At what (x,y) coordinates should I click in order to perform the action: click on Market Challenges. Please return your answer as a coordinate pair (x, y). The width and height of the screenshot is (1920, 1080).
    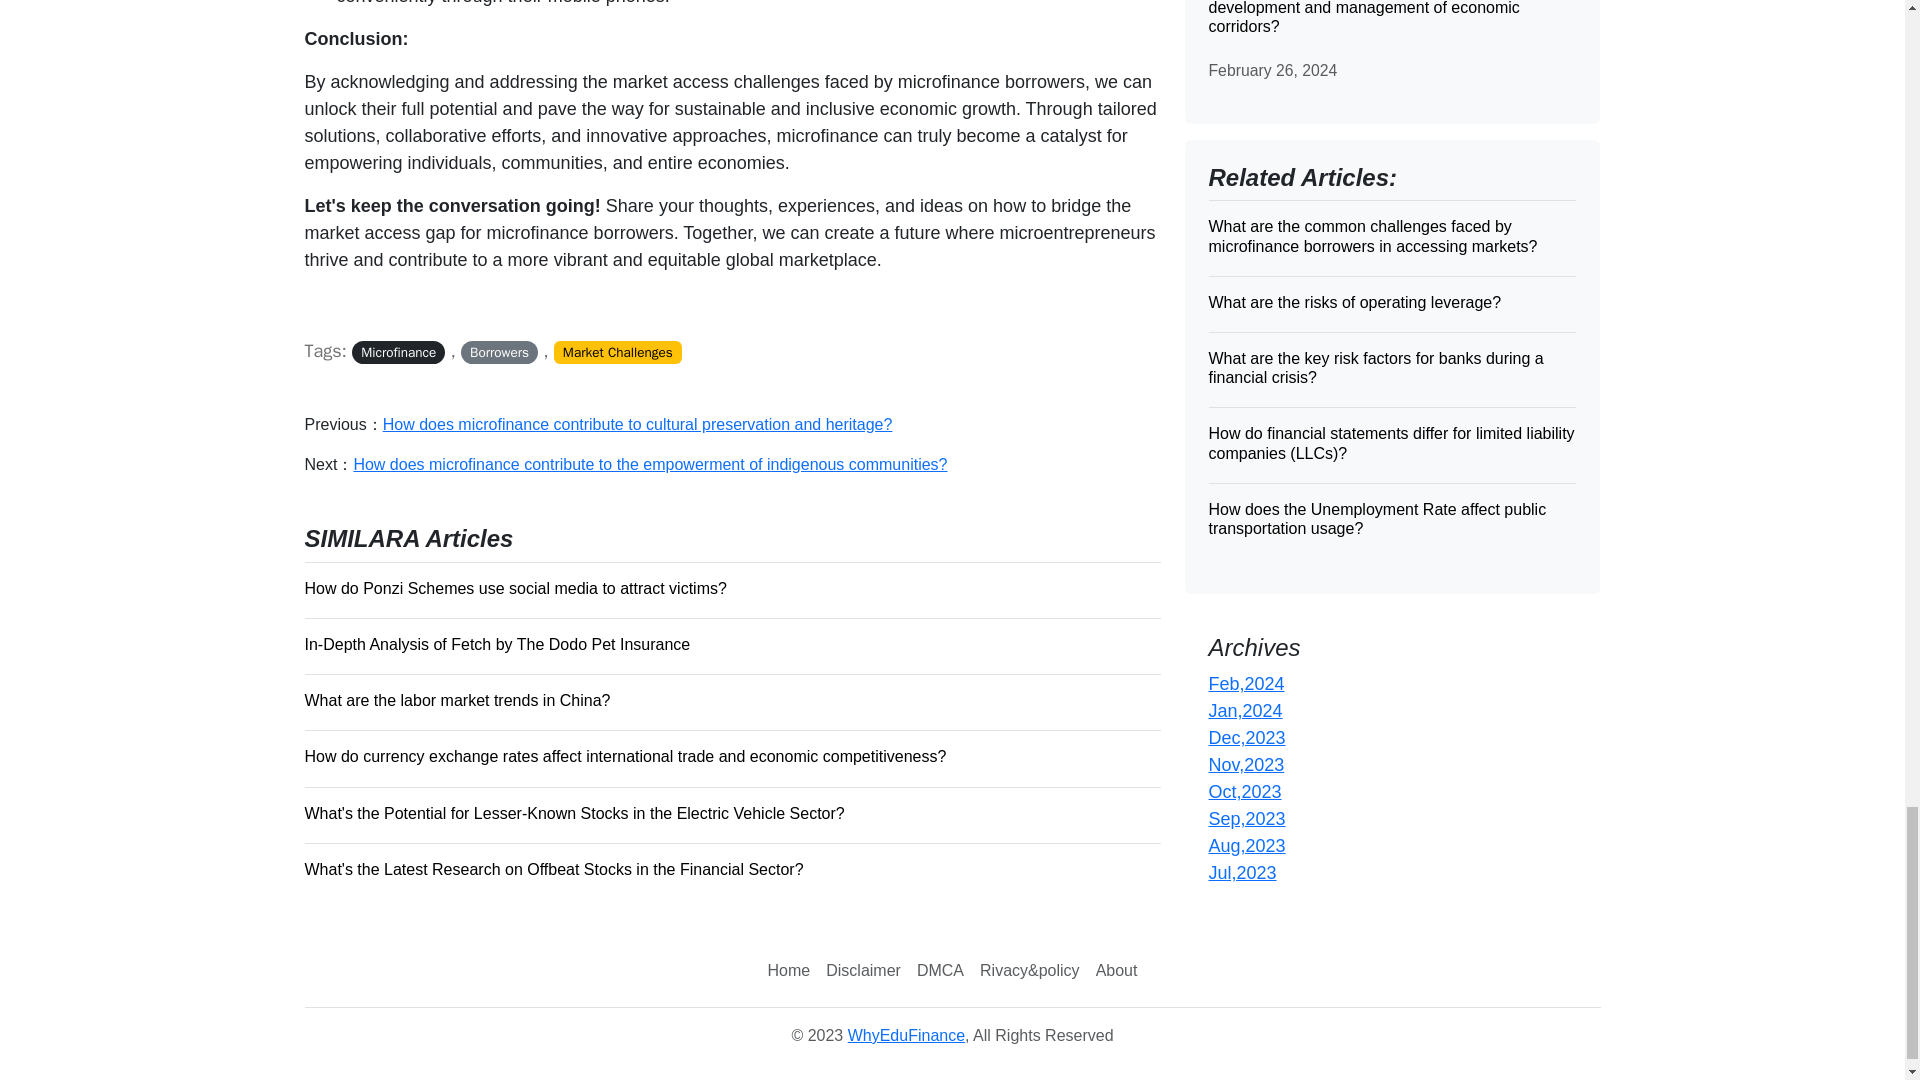
    Looking at the image, I should click on (618, 352).